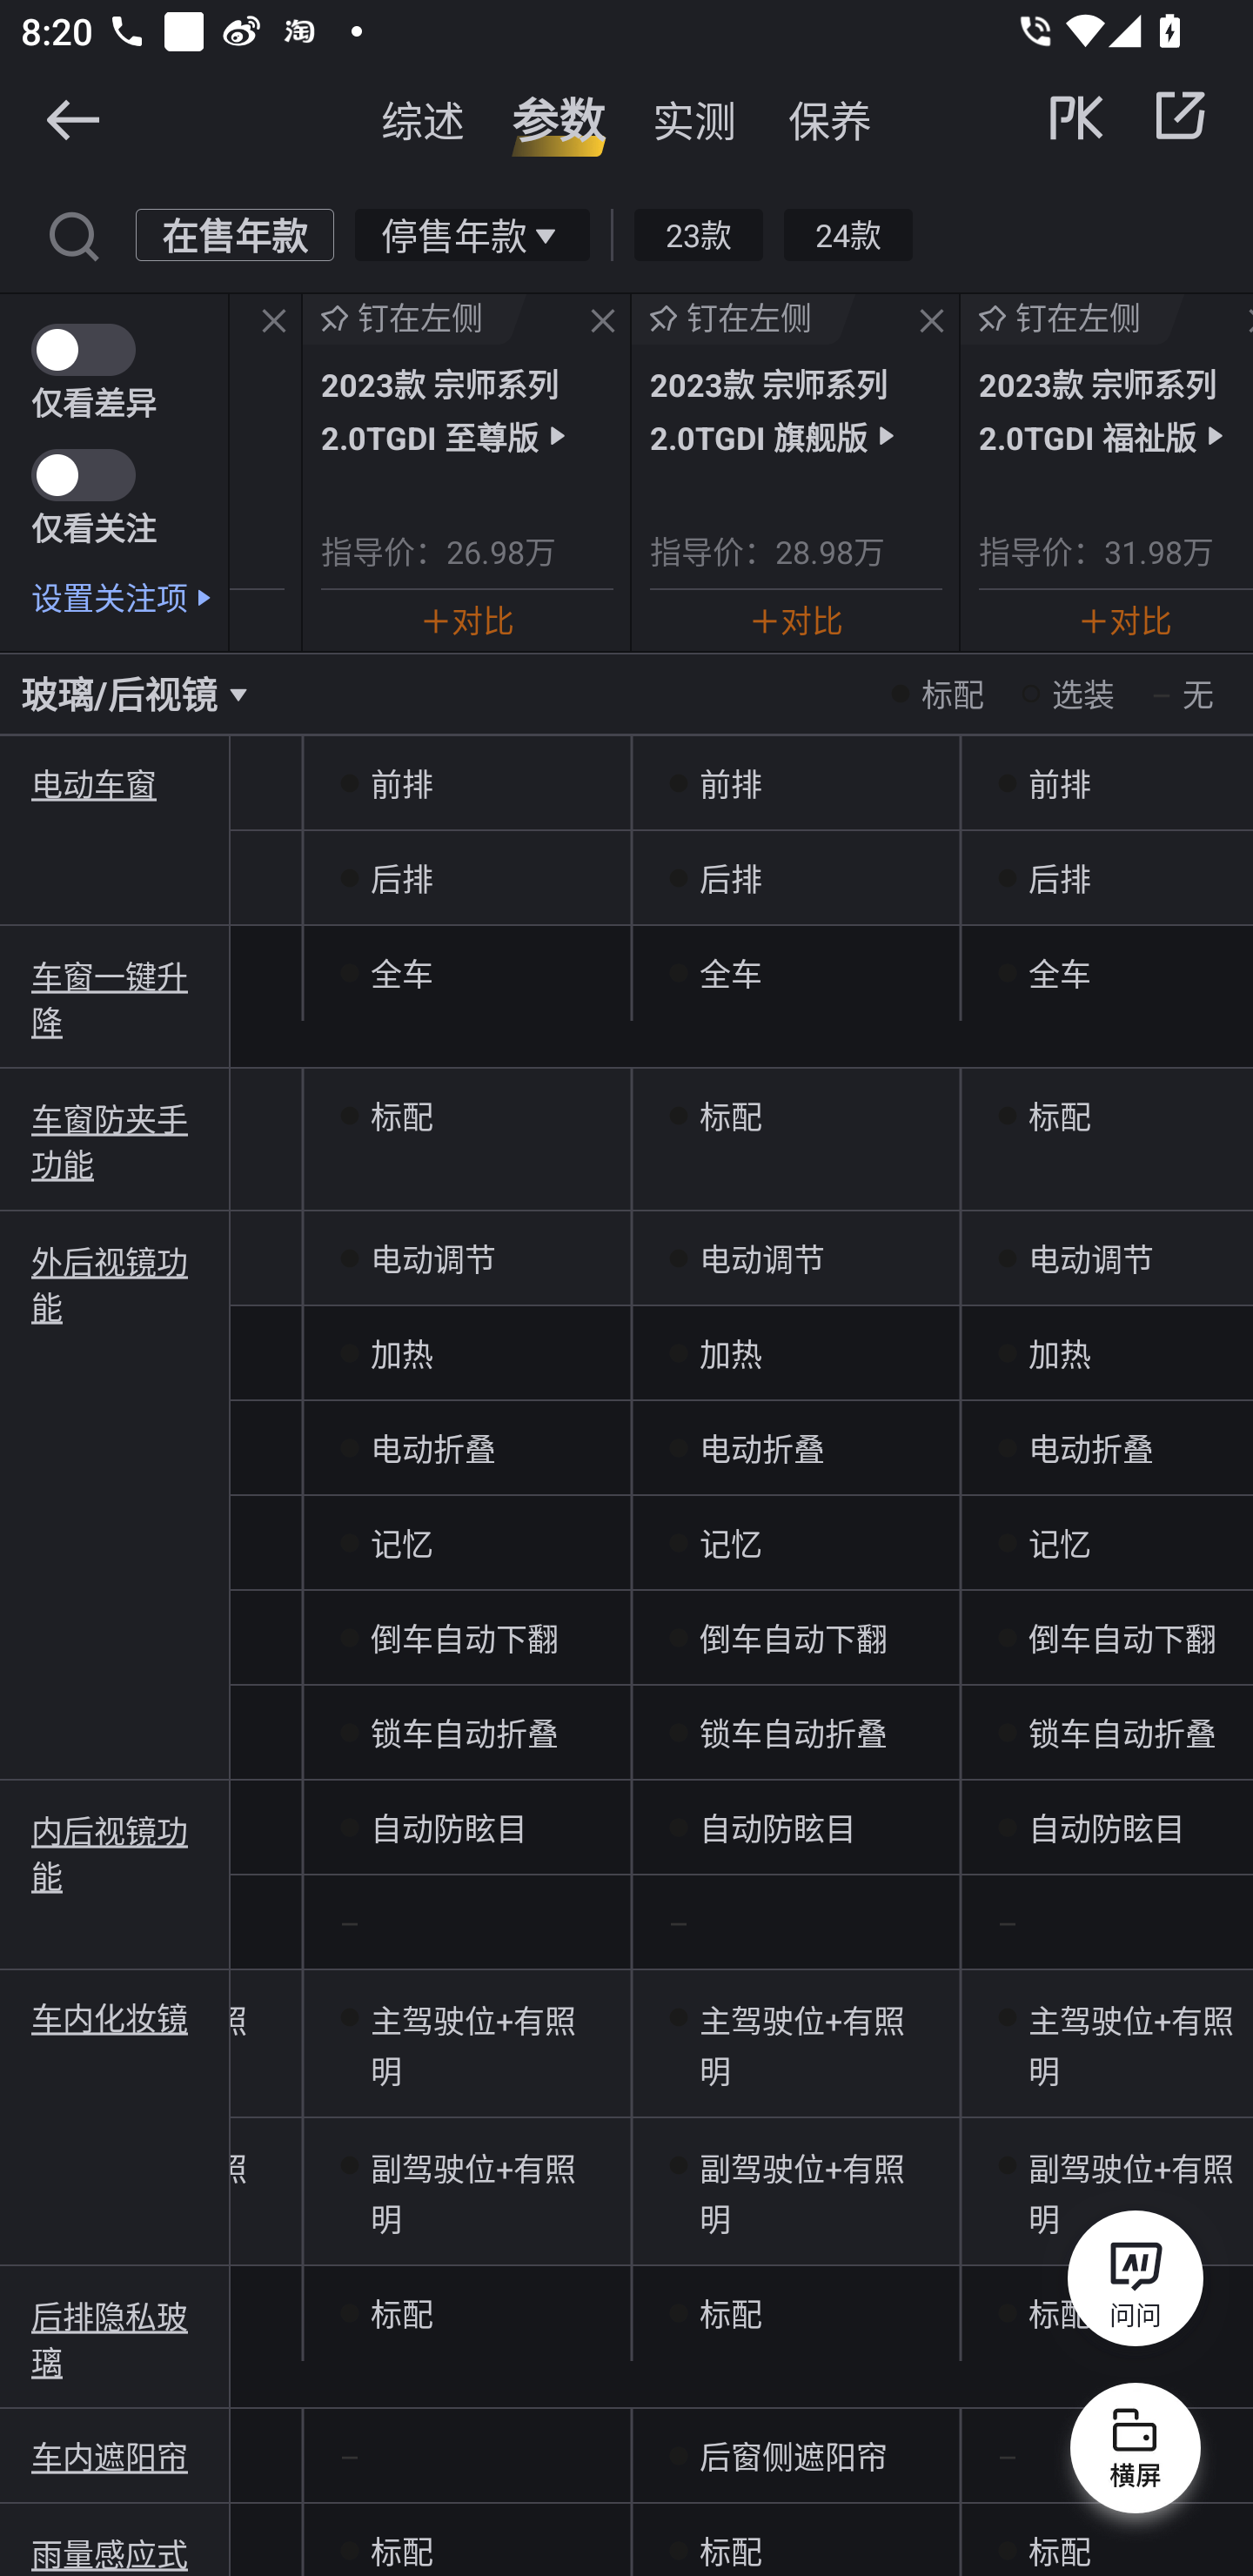  I want to click on 全车, so click(1107, 972).